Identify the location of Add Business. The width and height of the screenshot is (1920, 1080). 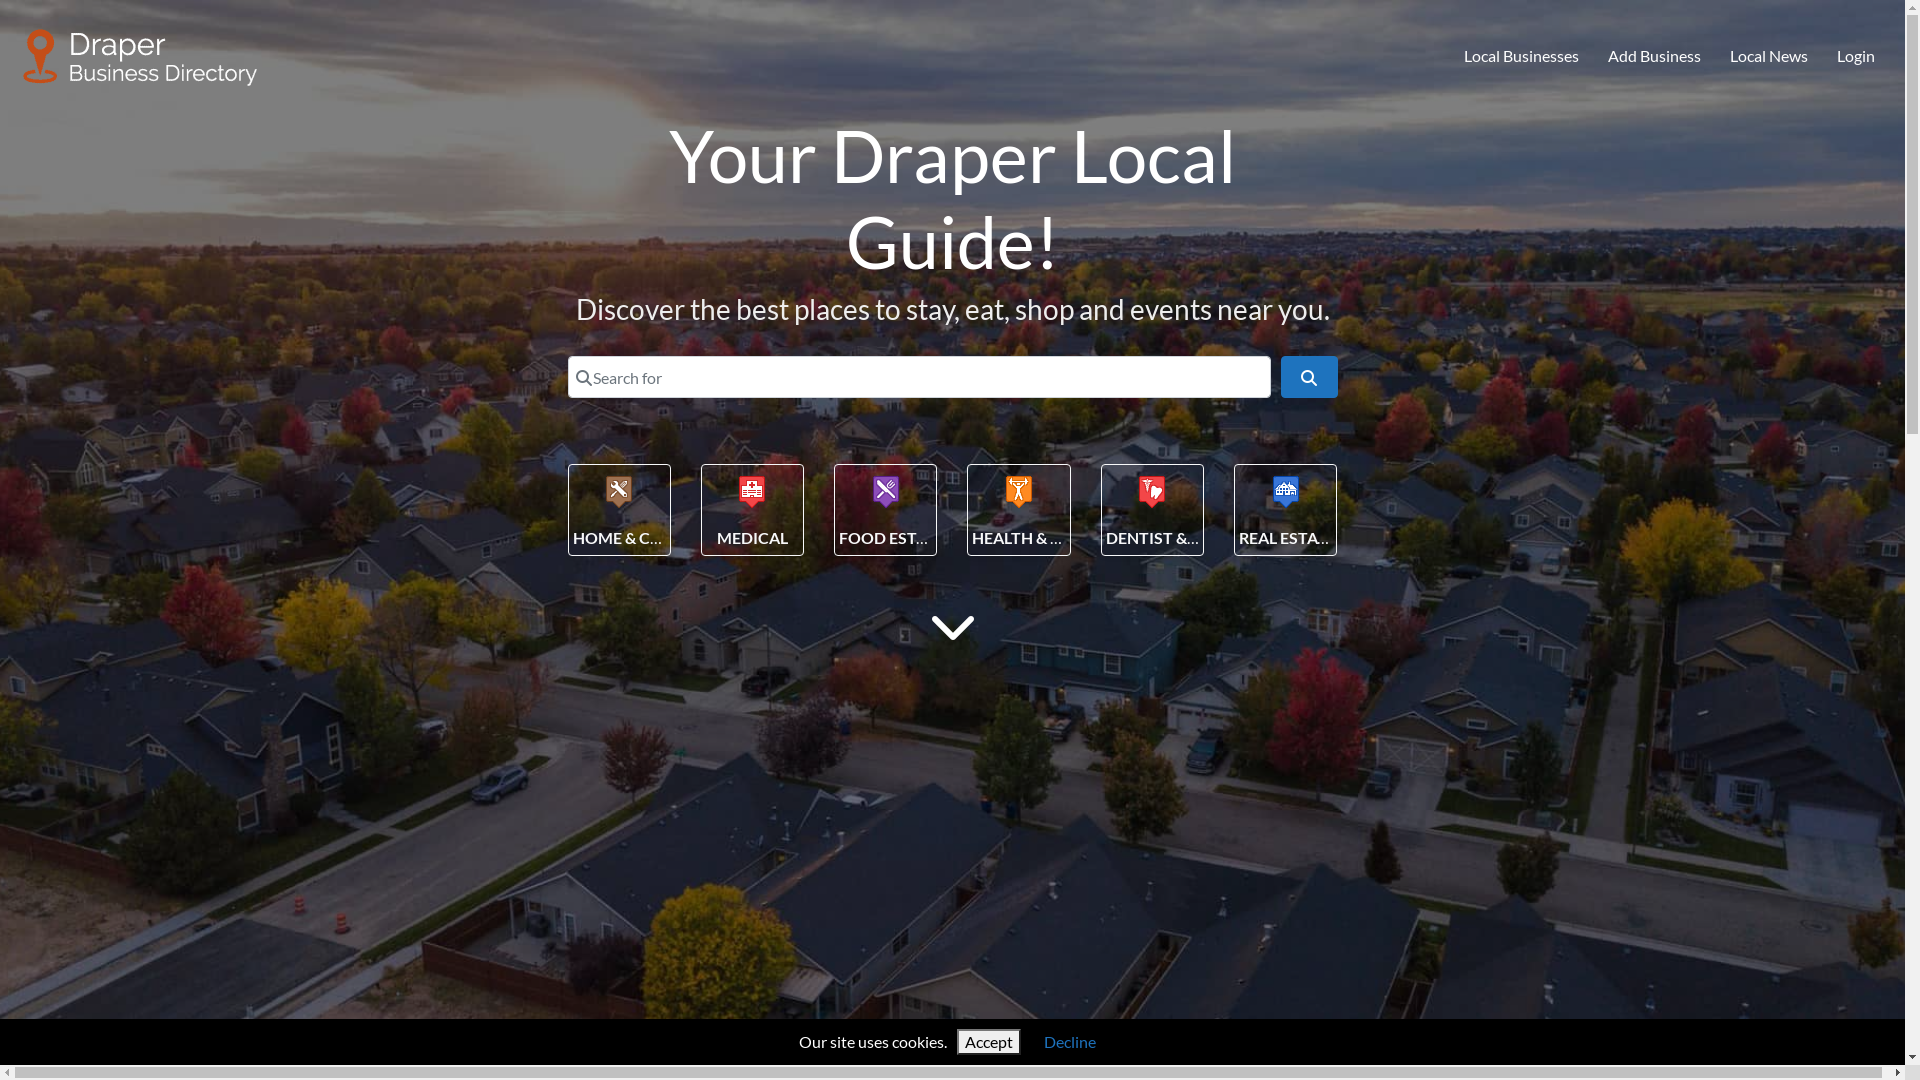
(1655, 57).